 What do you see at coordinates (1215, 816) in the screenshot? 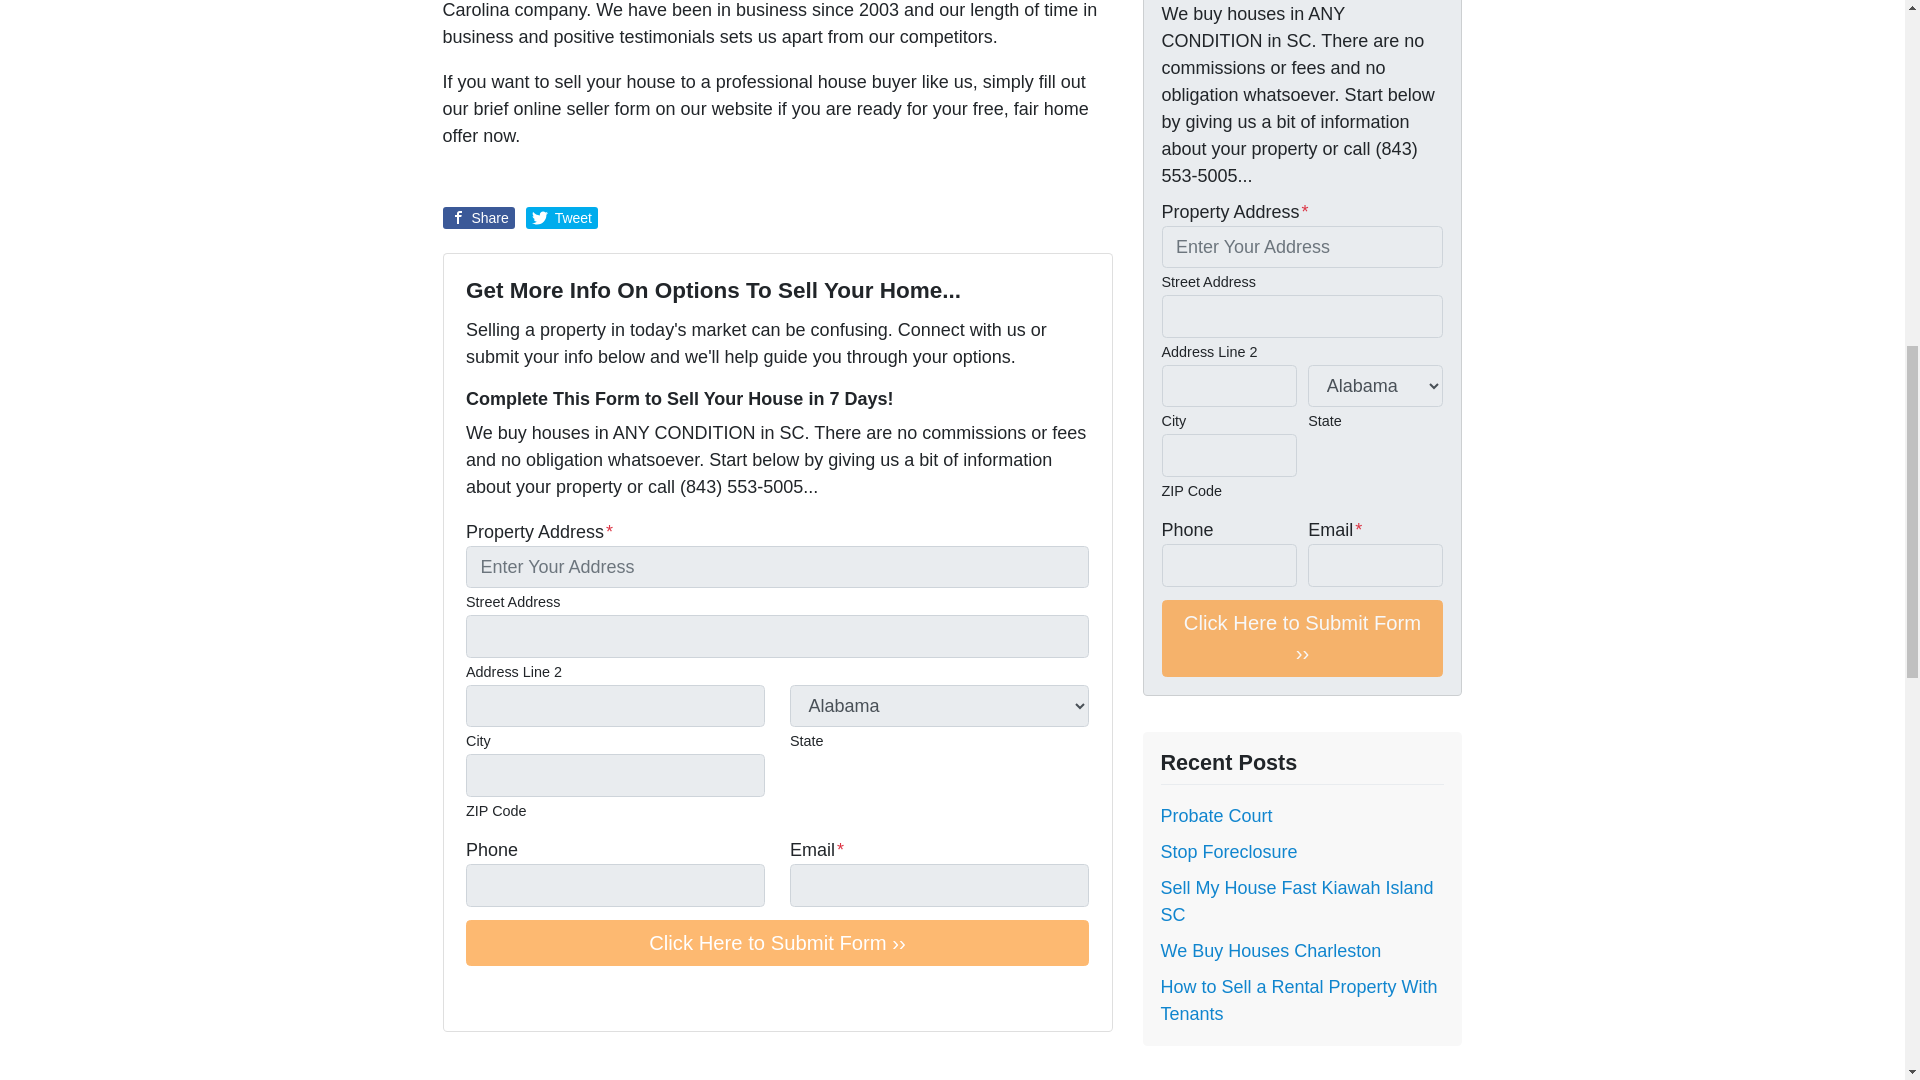
I see `Probate Court` at bounding box center [1215, 816].